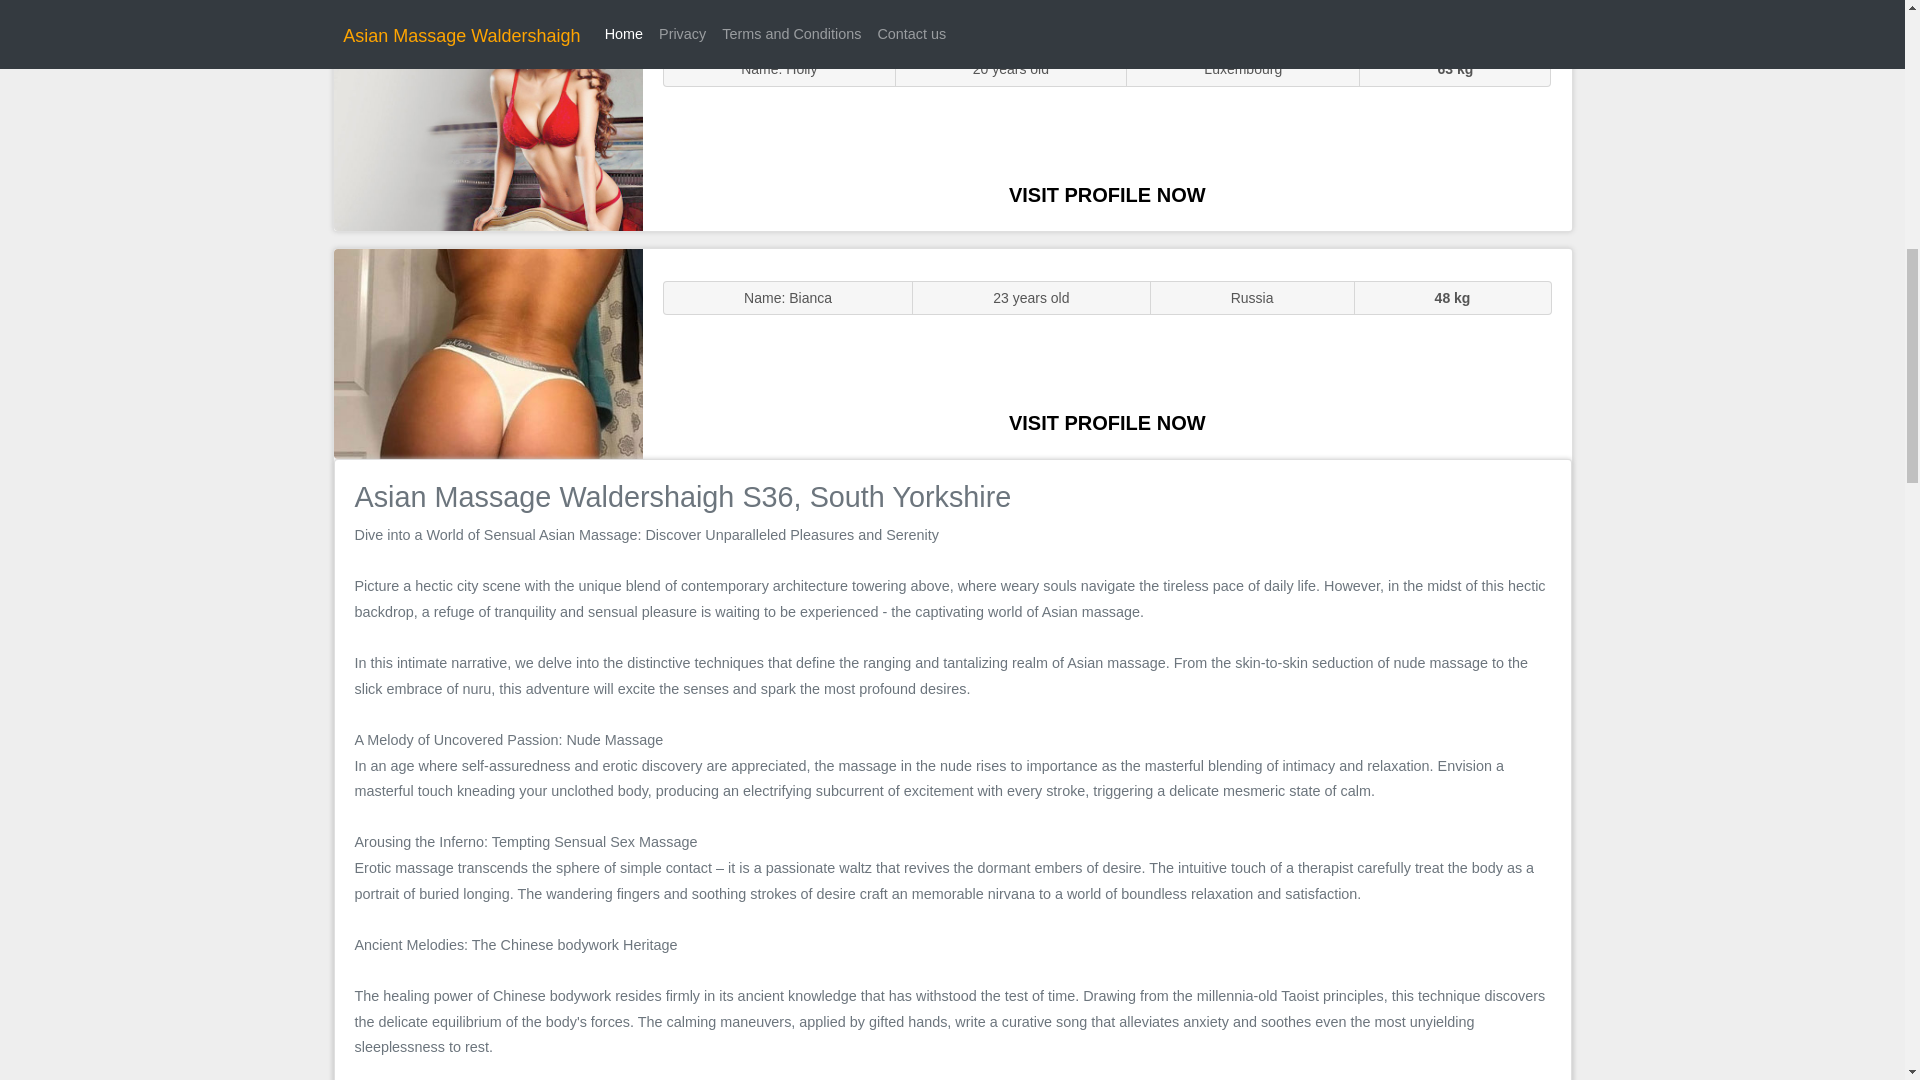 Image resolution: width=1920 pixels, height=1080 pixels. I want to click on Massage, so click(488, 352).